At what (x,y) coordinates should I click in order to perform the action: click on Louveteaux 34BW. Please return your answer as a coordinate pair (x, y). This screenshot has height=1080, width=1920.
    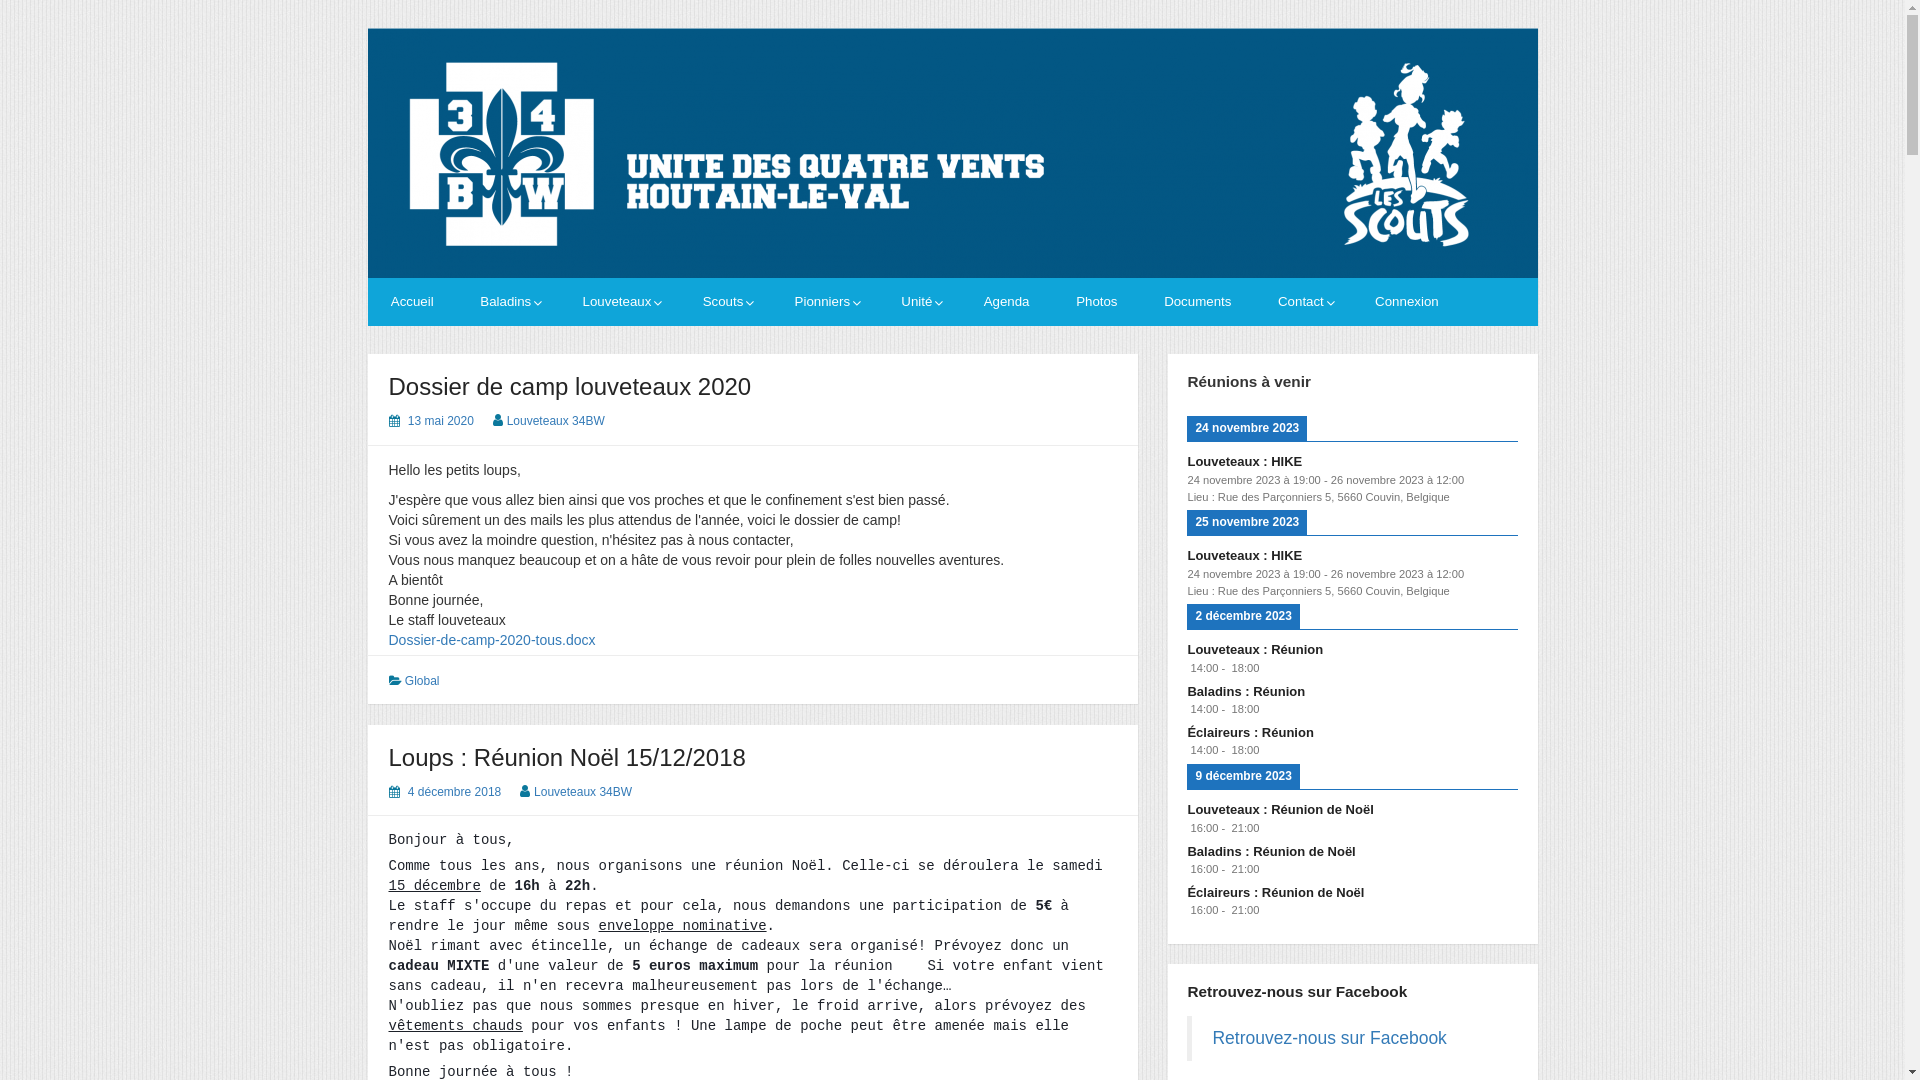
    Looking at the image, I should click on (556, 421).